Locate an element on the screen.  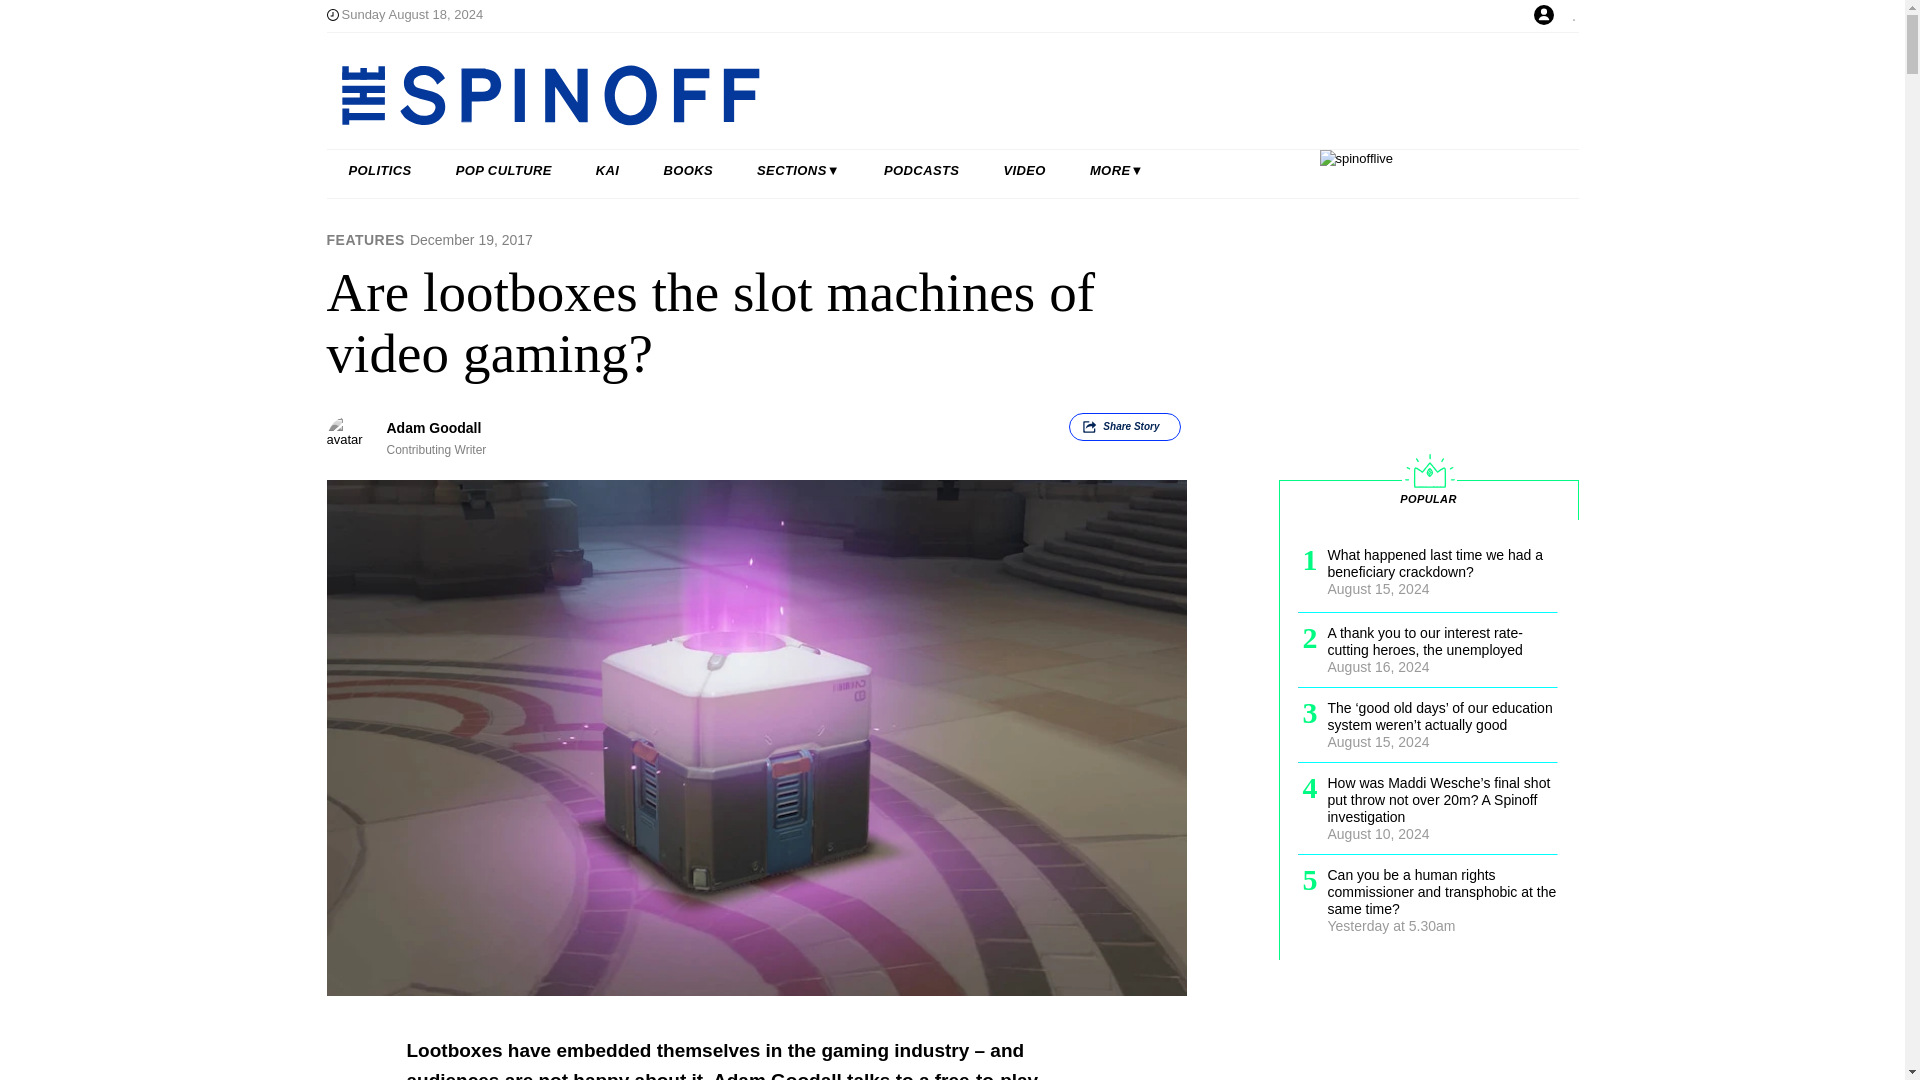
VIDEO is located at coordinates (1024, 171).